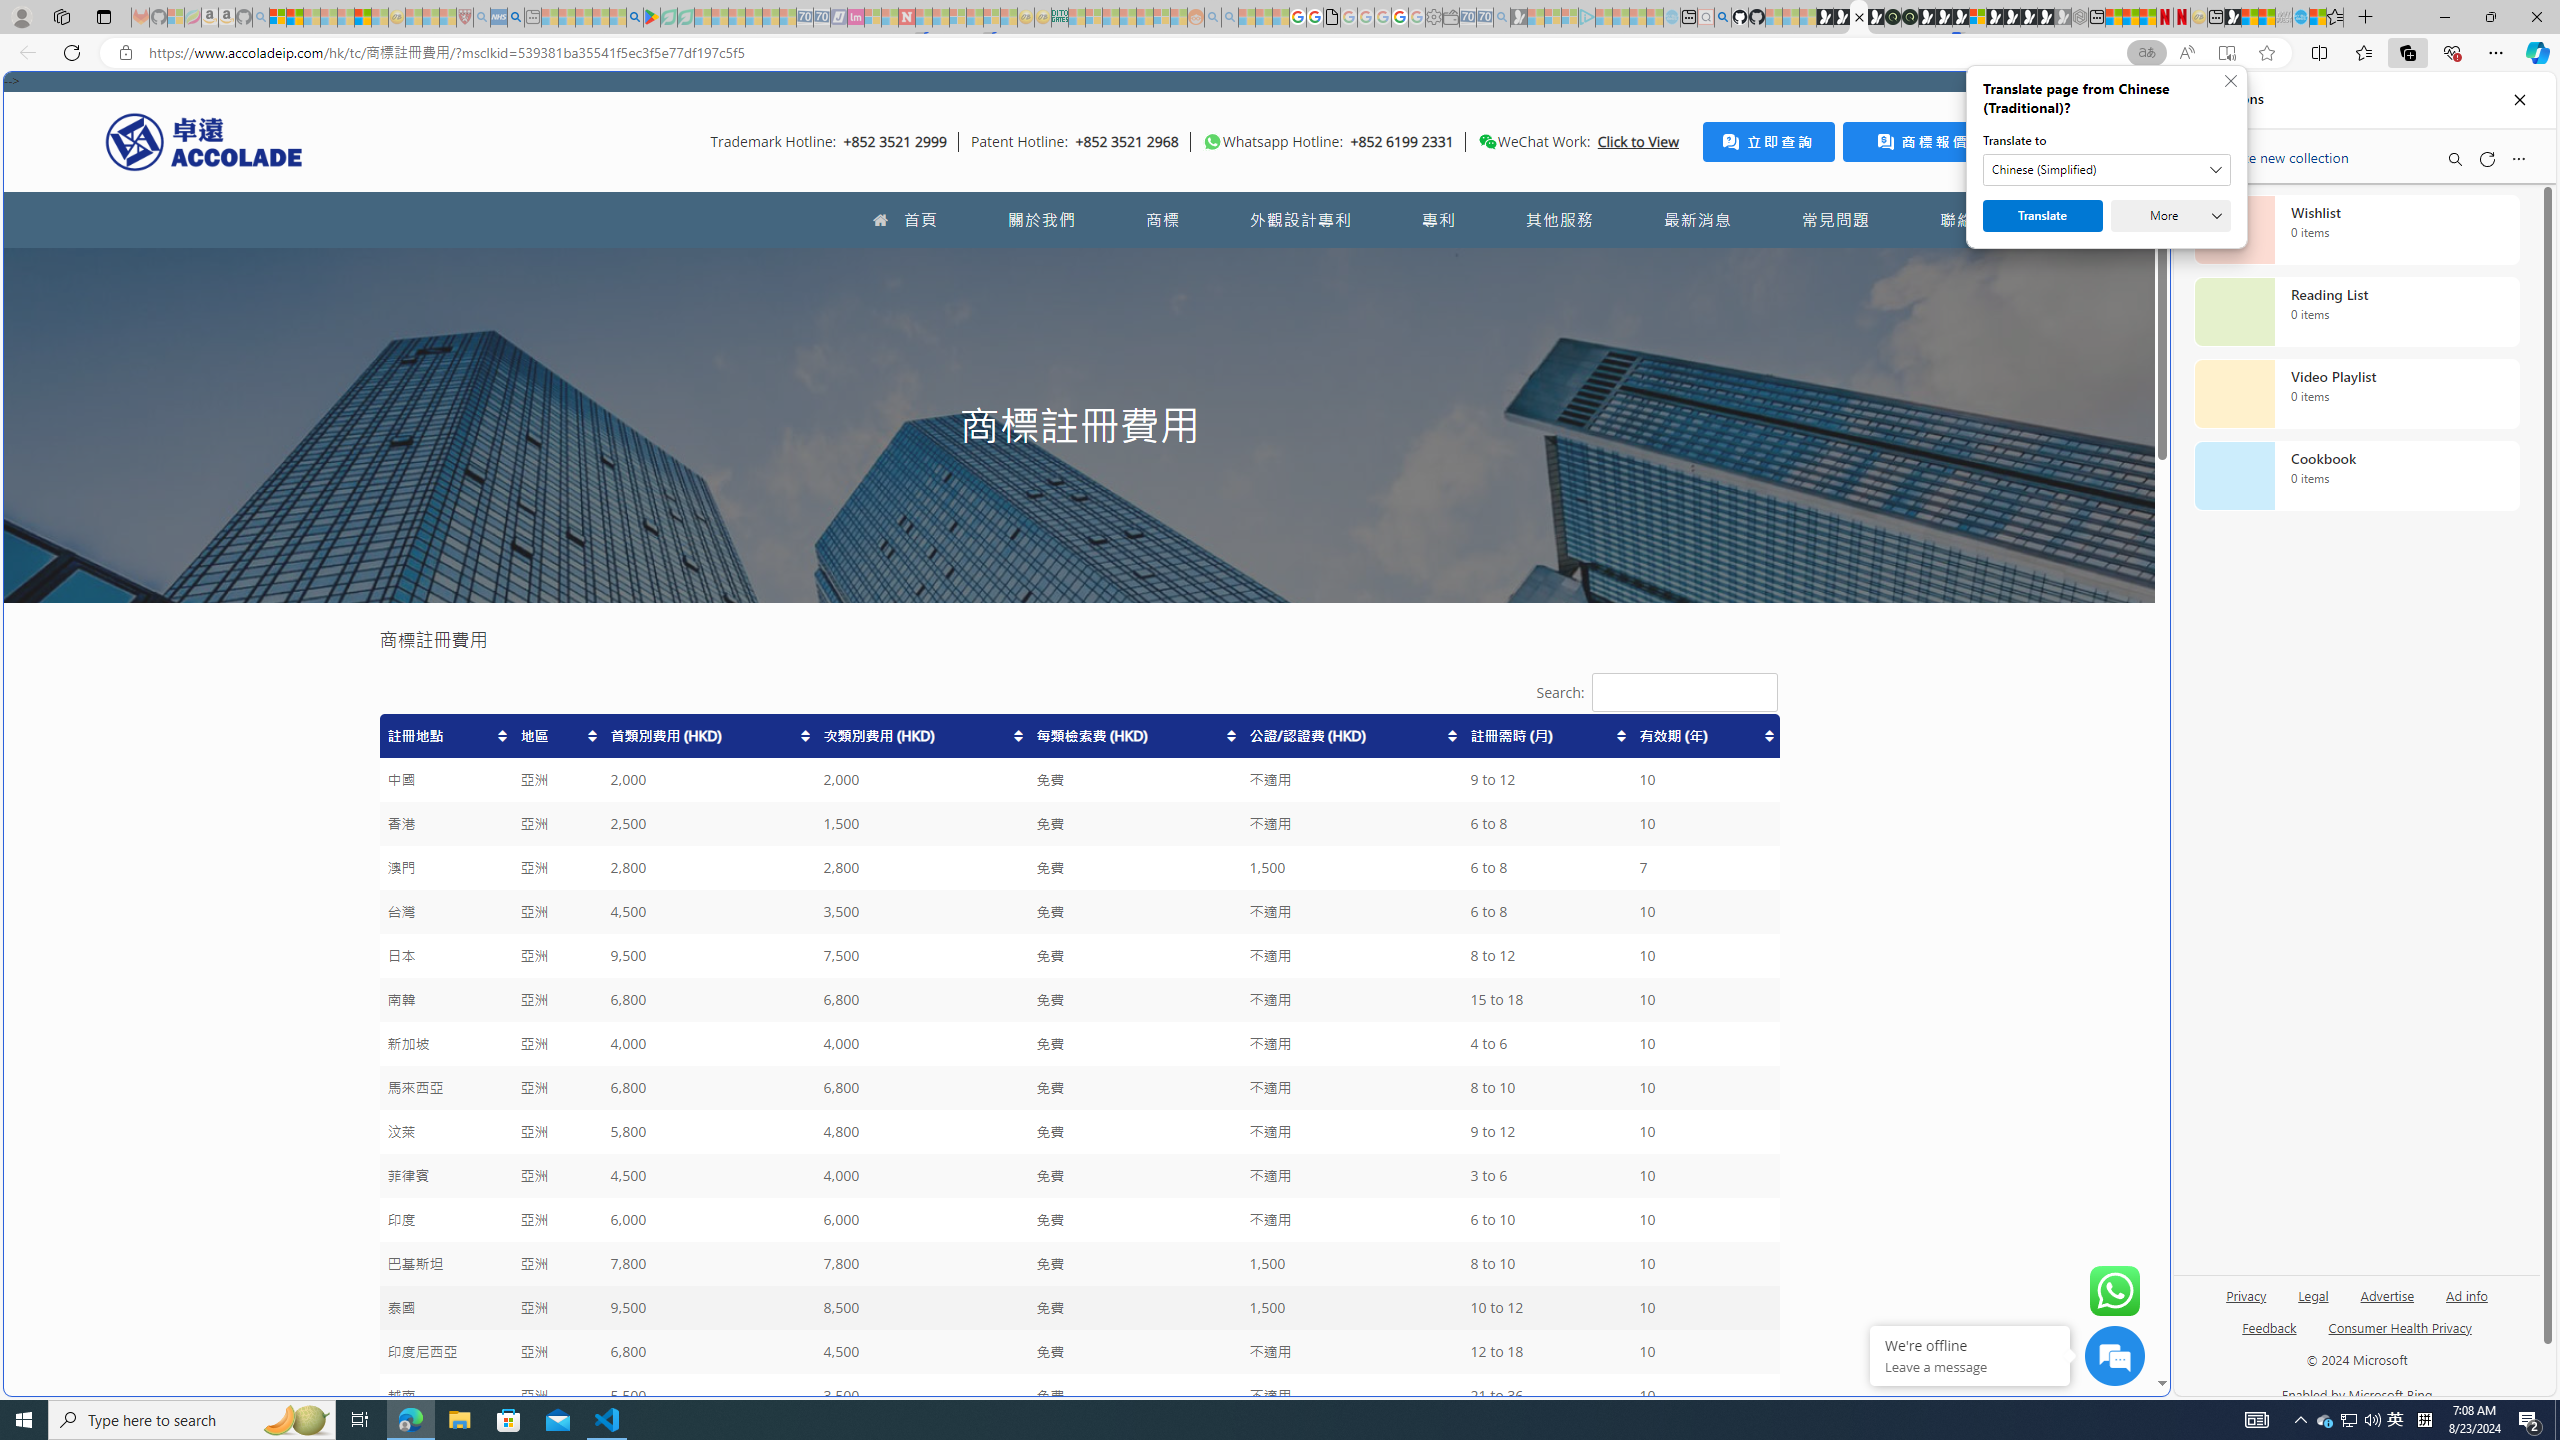  I want to click on Sign in to your account, so click(1977, 17).